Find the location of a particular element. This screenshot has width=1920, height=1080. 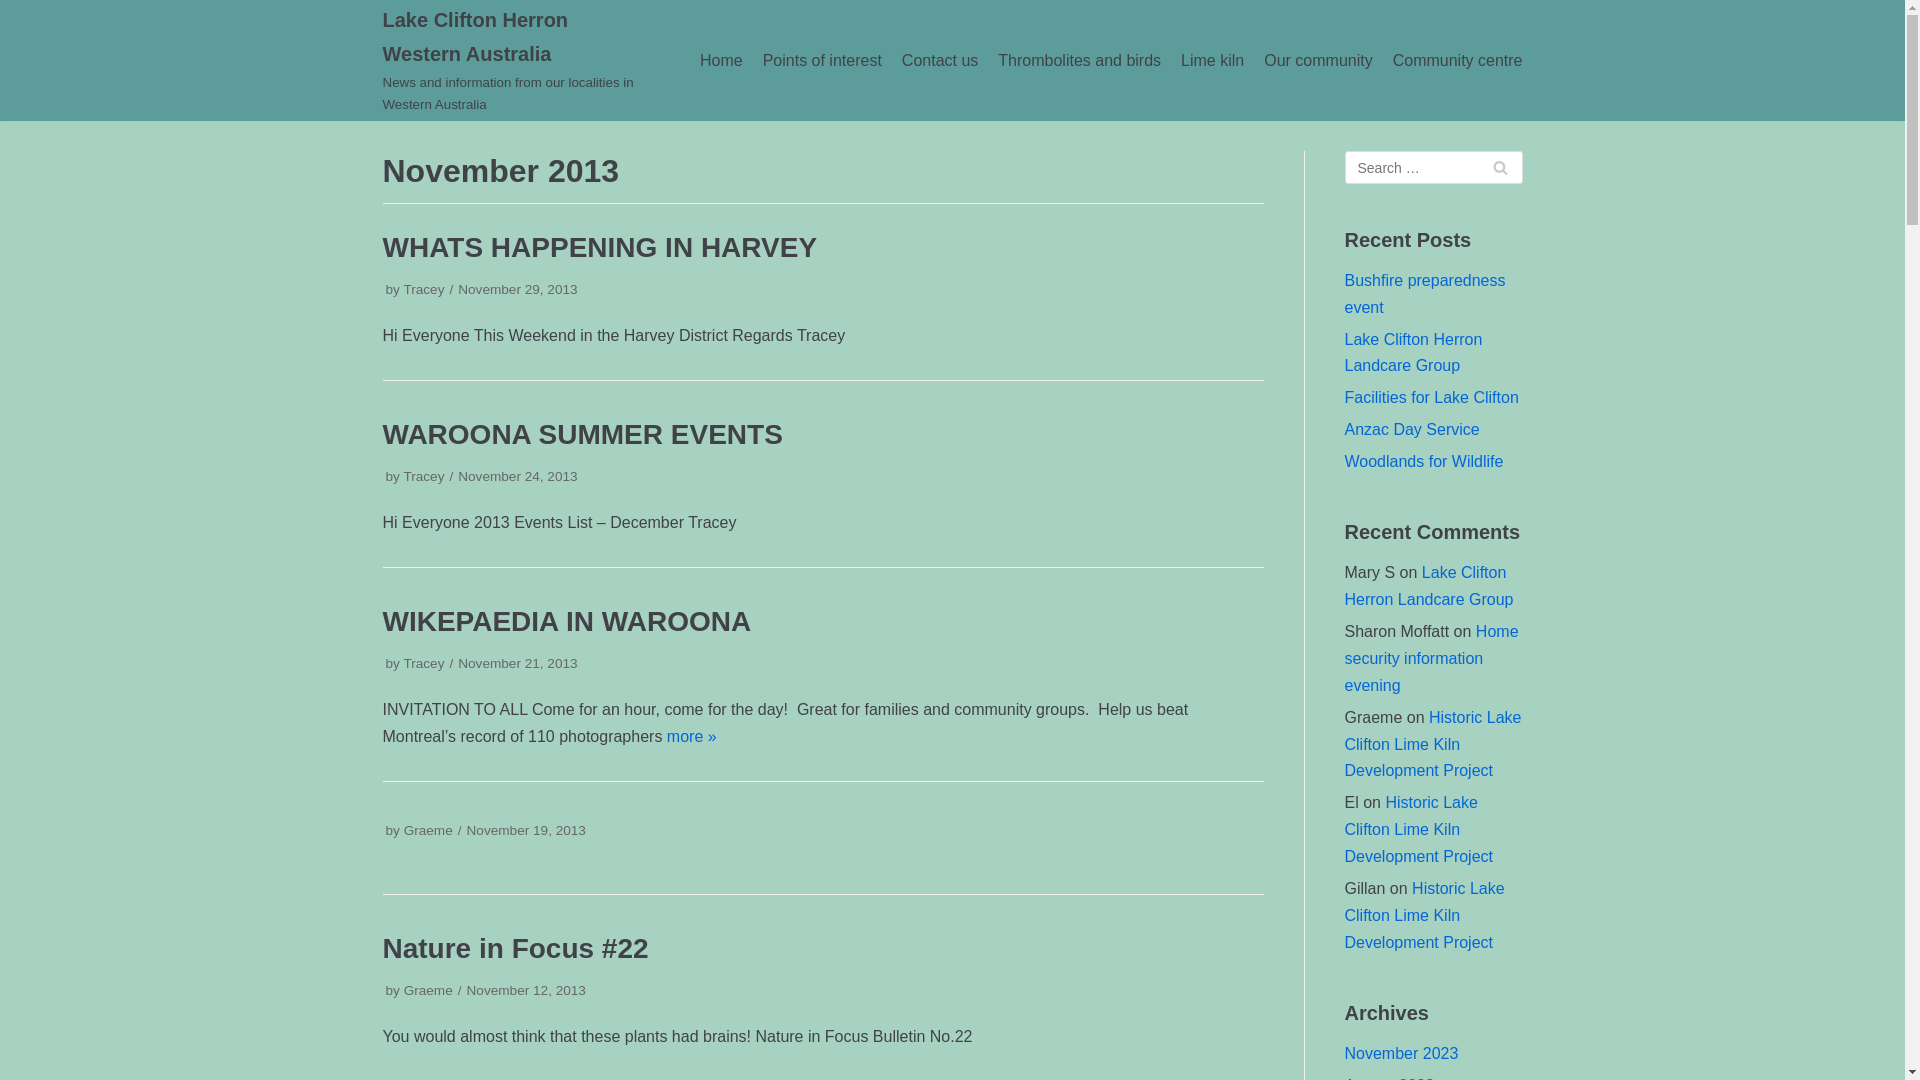

Home security information evening is located at coordinates (1431, 658).